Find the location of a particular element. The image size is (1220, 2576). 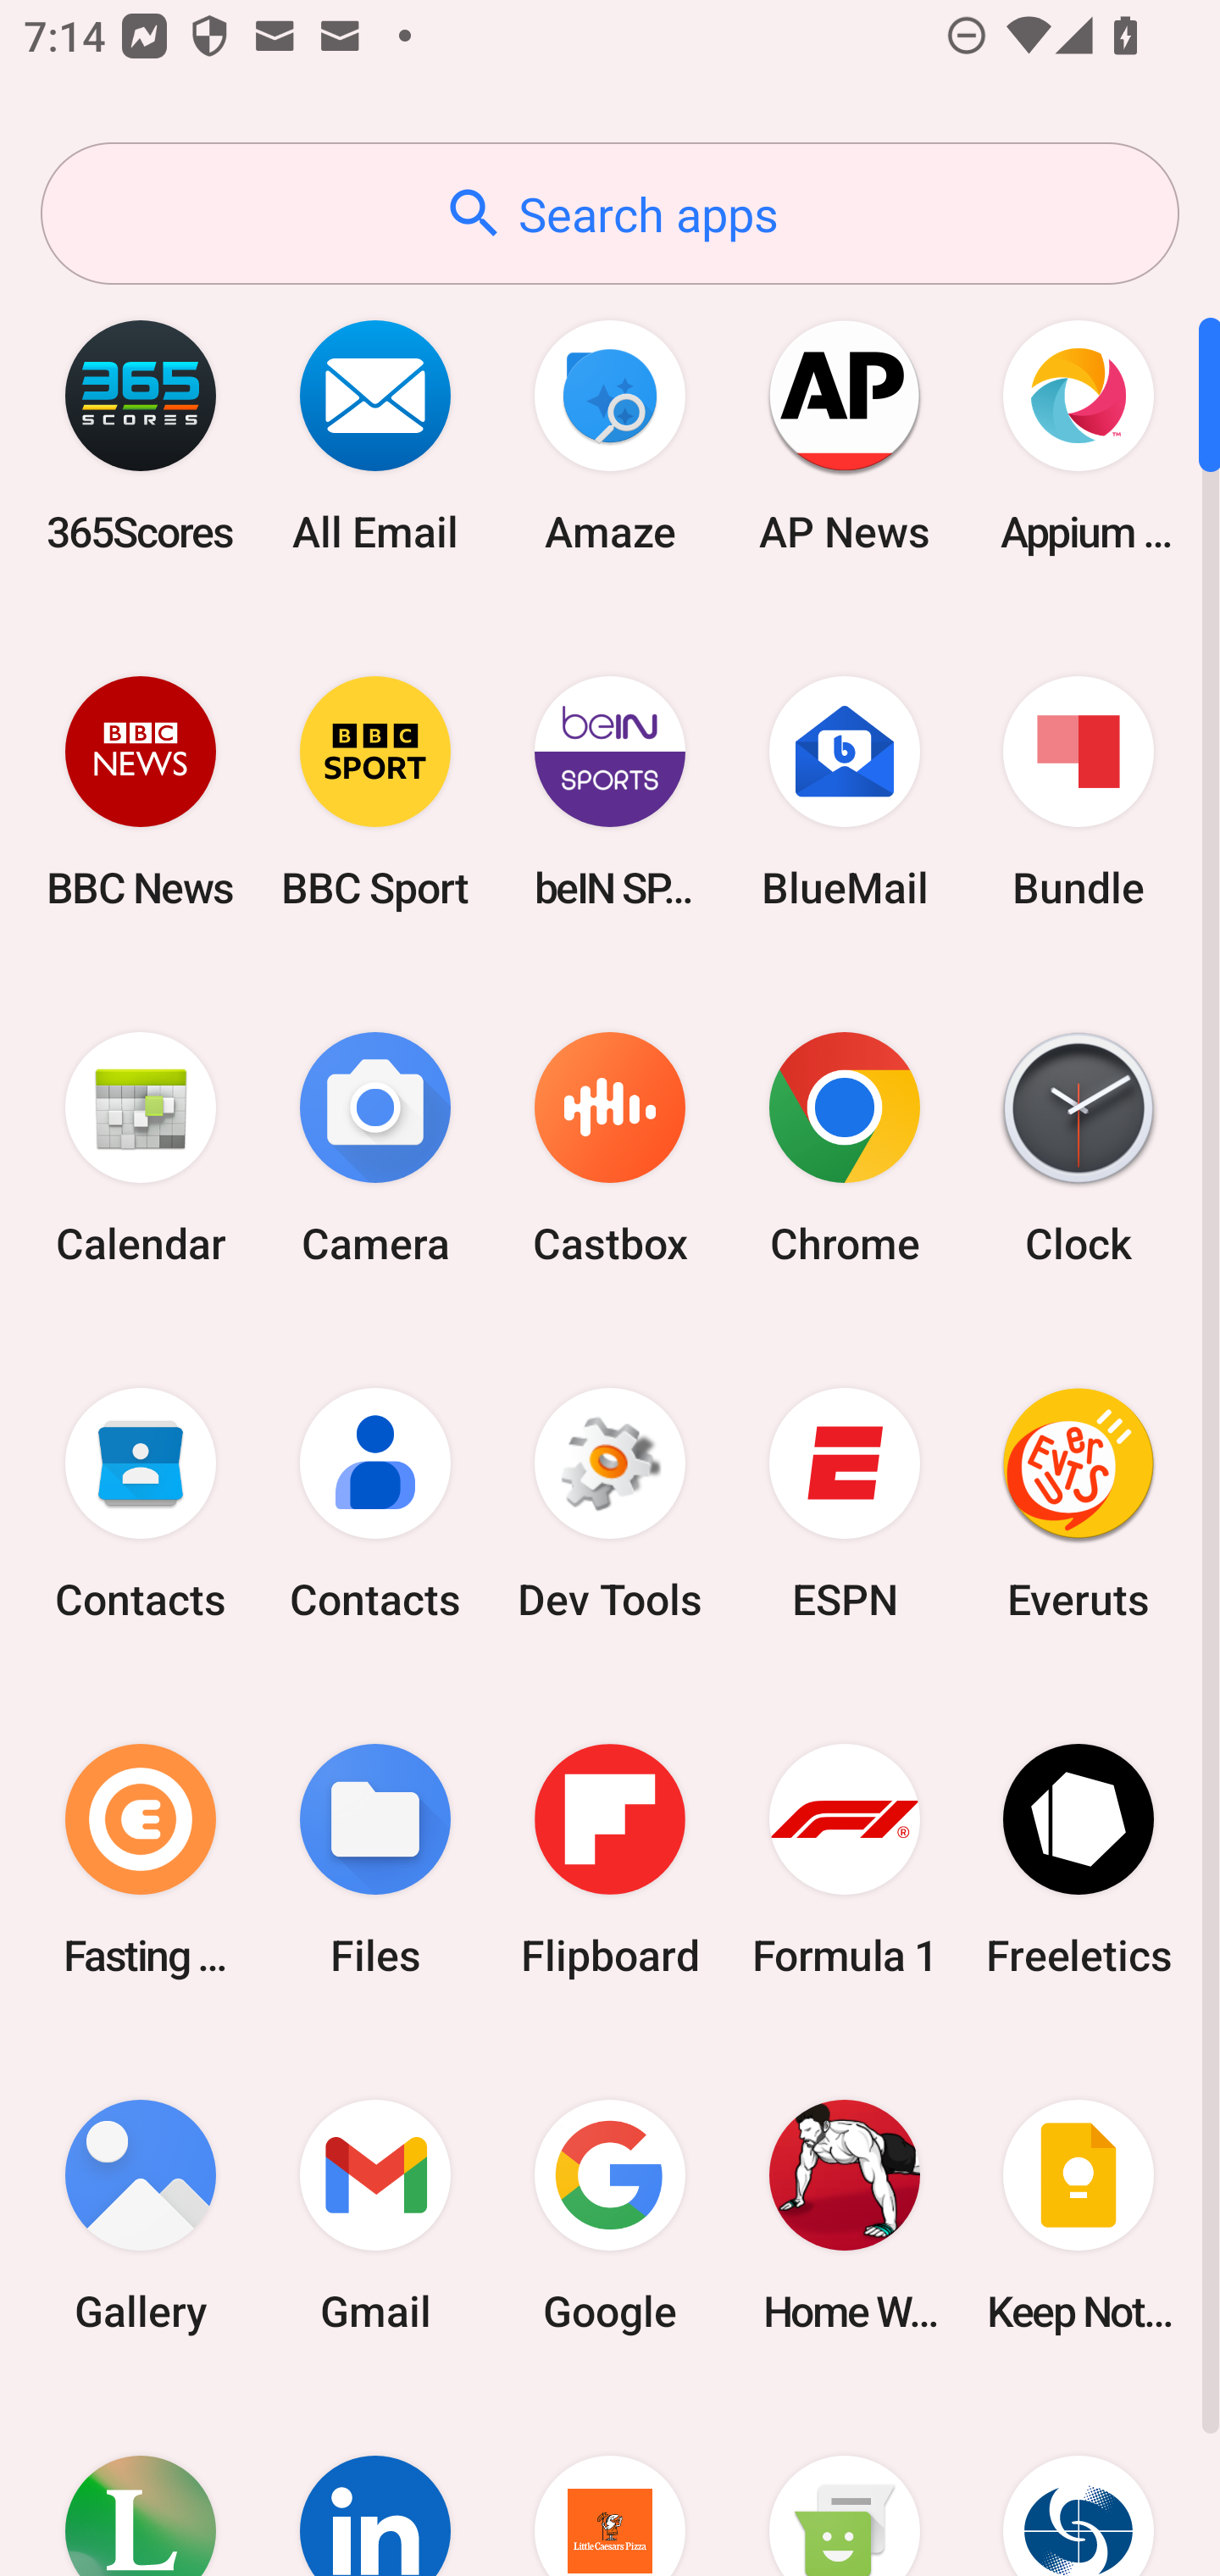

Bundle is located at coordinates (1079, 791).